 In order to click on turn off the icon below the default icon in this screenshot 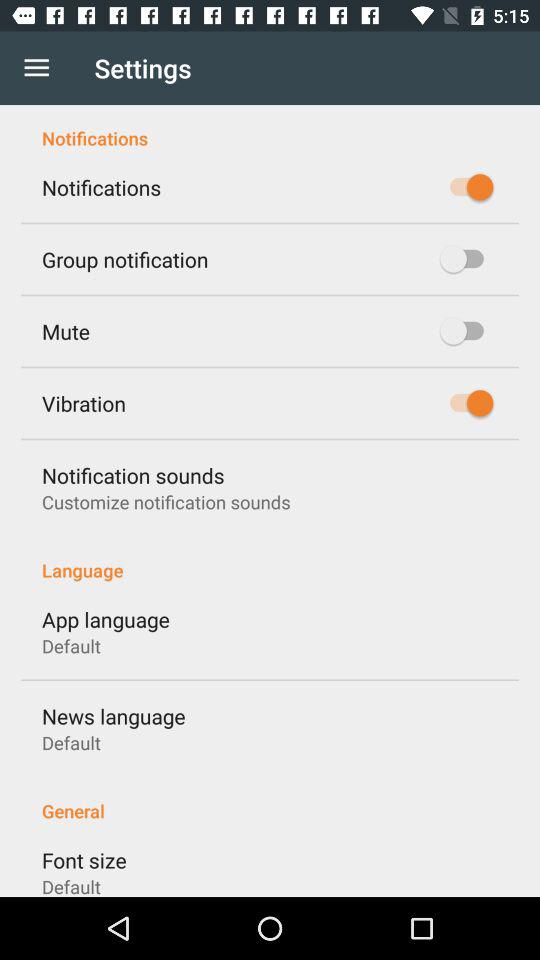, I will do `click(114, 716)`.